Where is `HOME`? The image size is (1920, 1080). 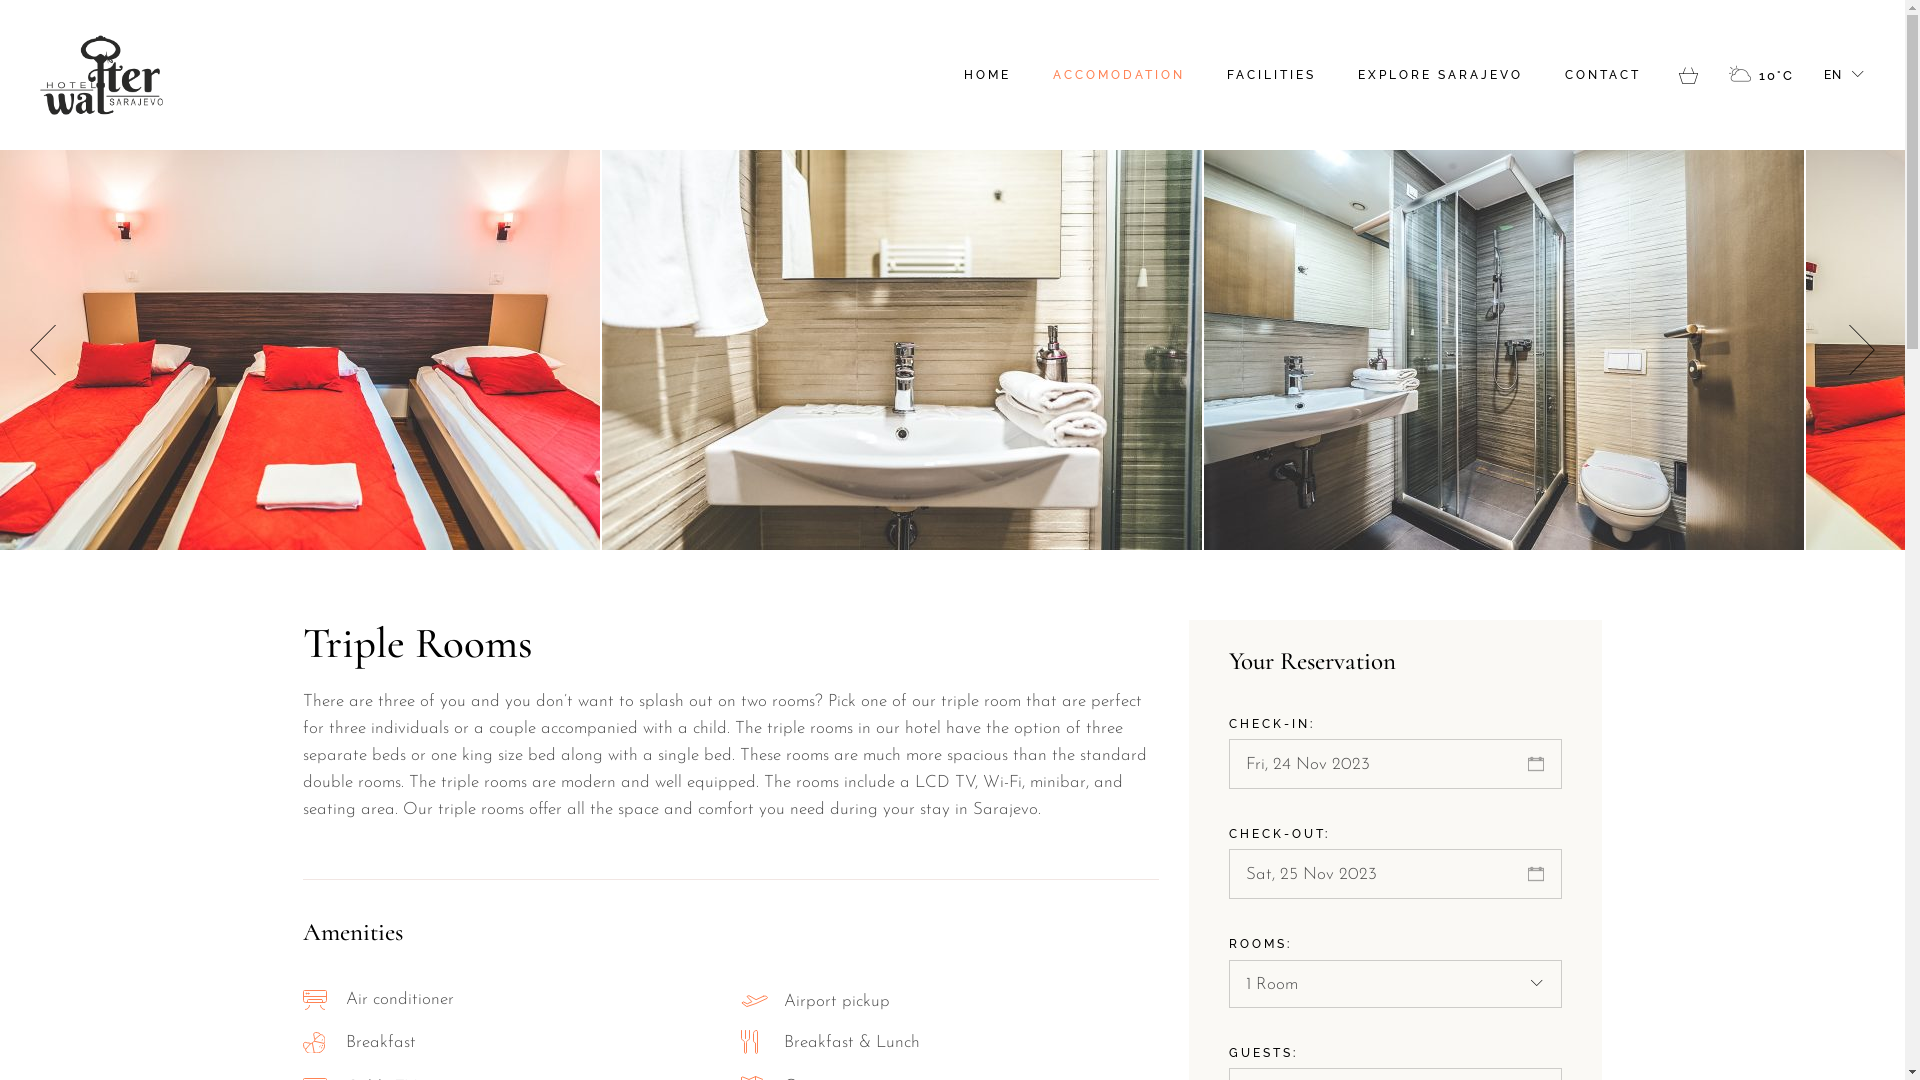
HOME is located at coordinates (988, 75).